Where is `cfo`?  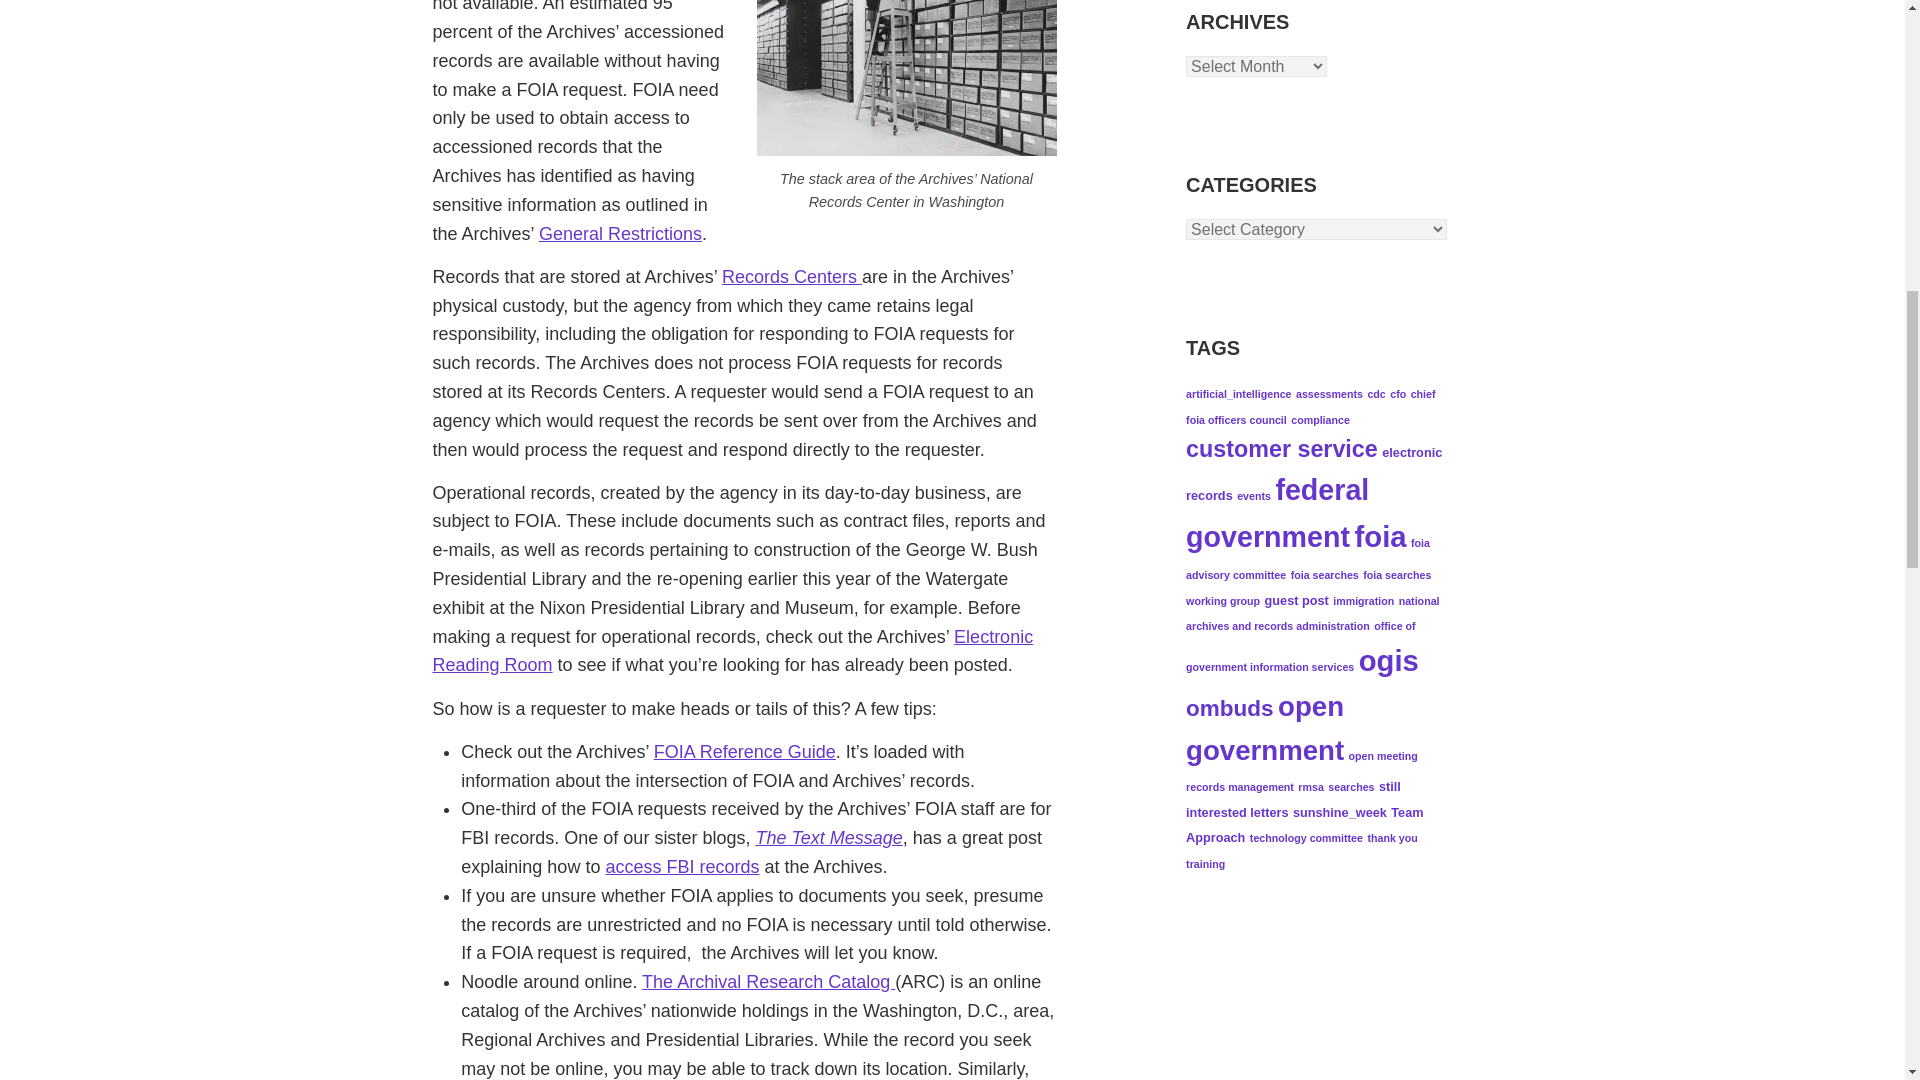 cfo is located at coordinates (1398, 393).